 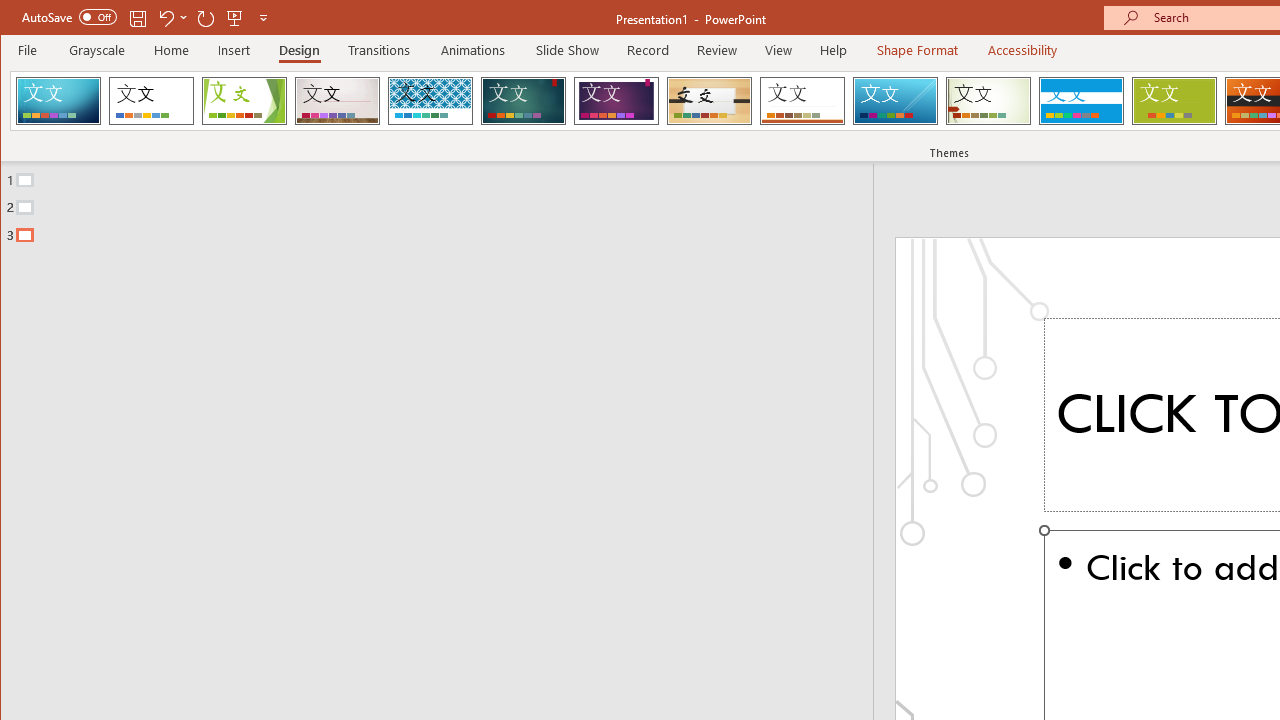 What do you see at coordinates (151, 100) in the screenshot?
I see `Office Theme` at bounding box center [151, 100].